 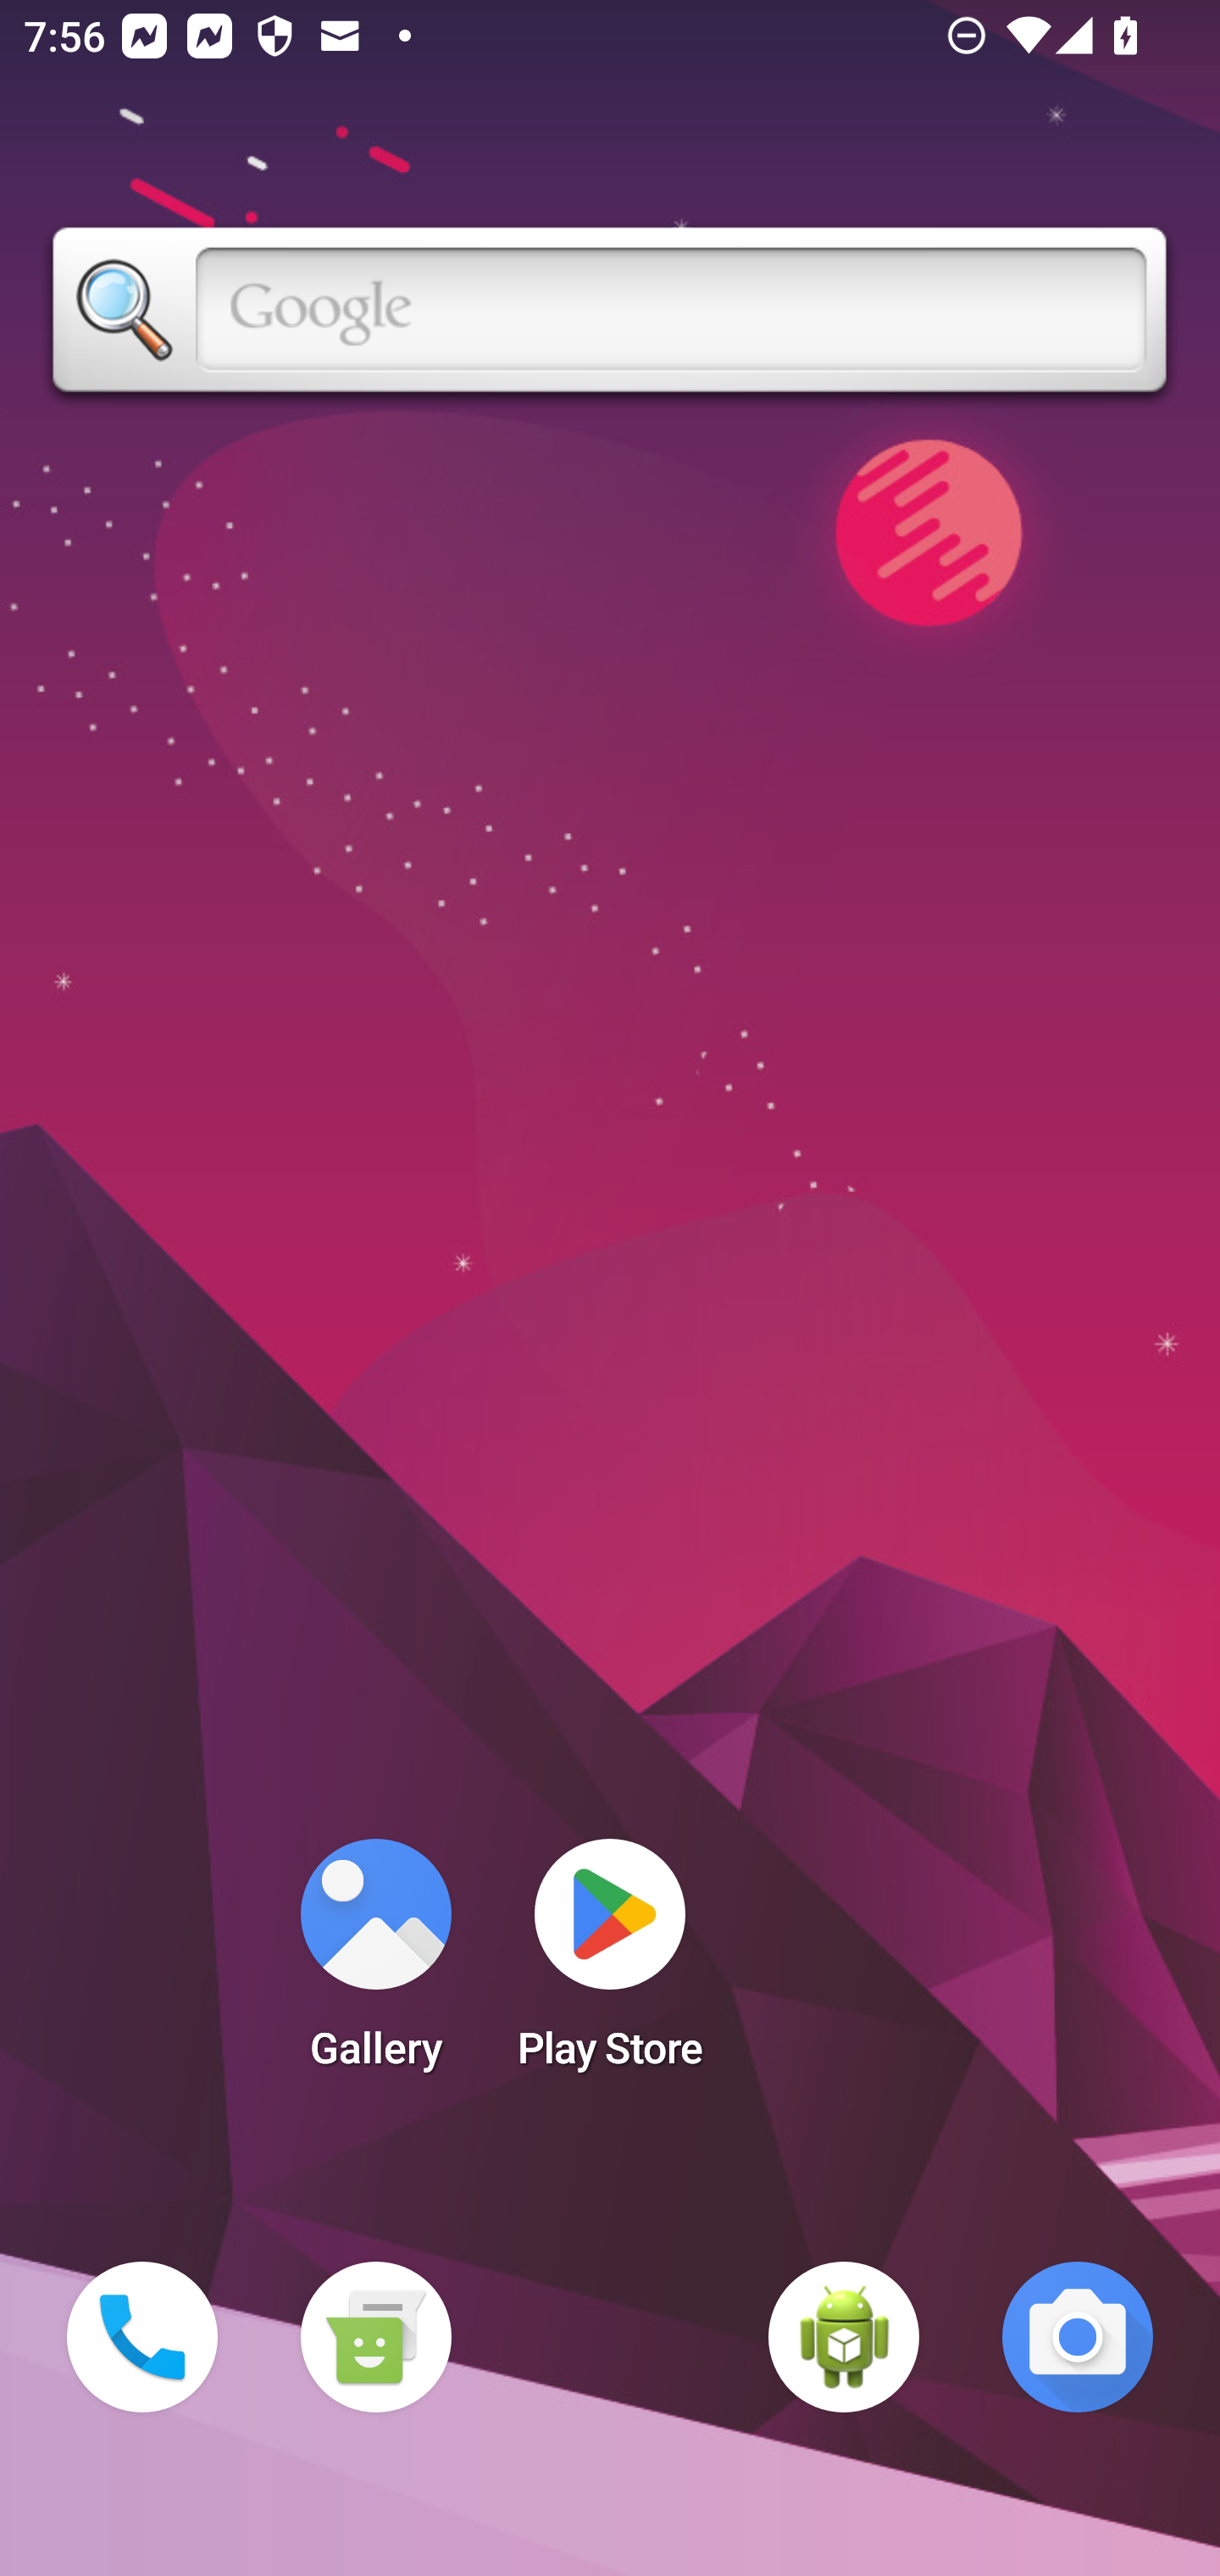 What do you see at coordinates (142, 2337) in the screenshot?
I see `Phone` at bounding box center [142, 2337].